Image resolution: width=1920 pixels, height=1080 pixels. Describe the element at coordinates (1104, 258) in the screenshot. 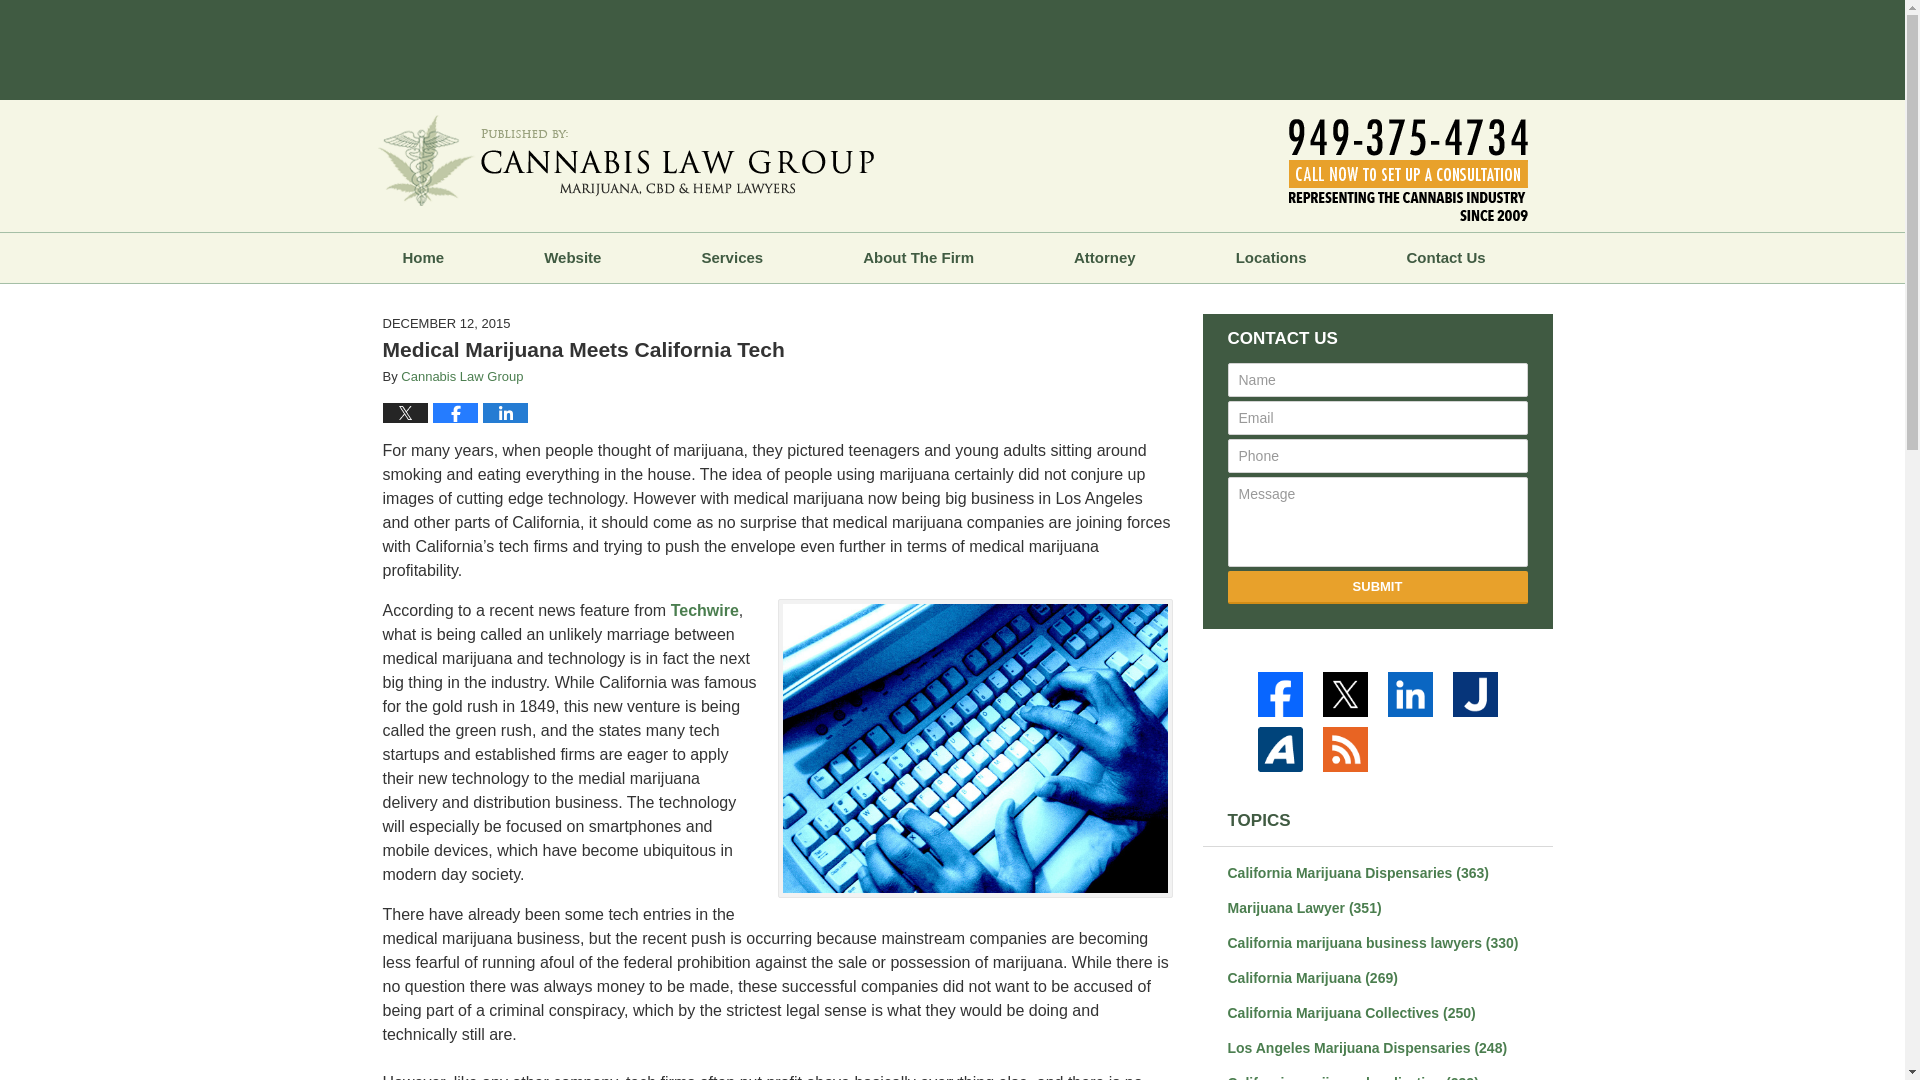

I see `Attorney` at that location.